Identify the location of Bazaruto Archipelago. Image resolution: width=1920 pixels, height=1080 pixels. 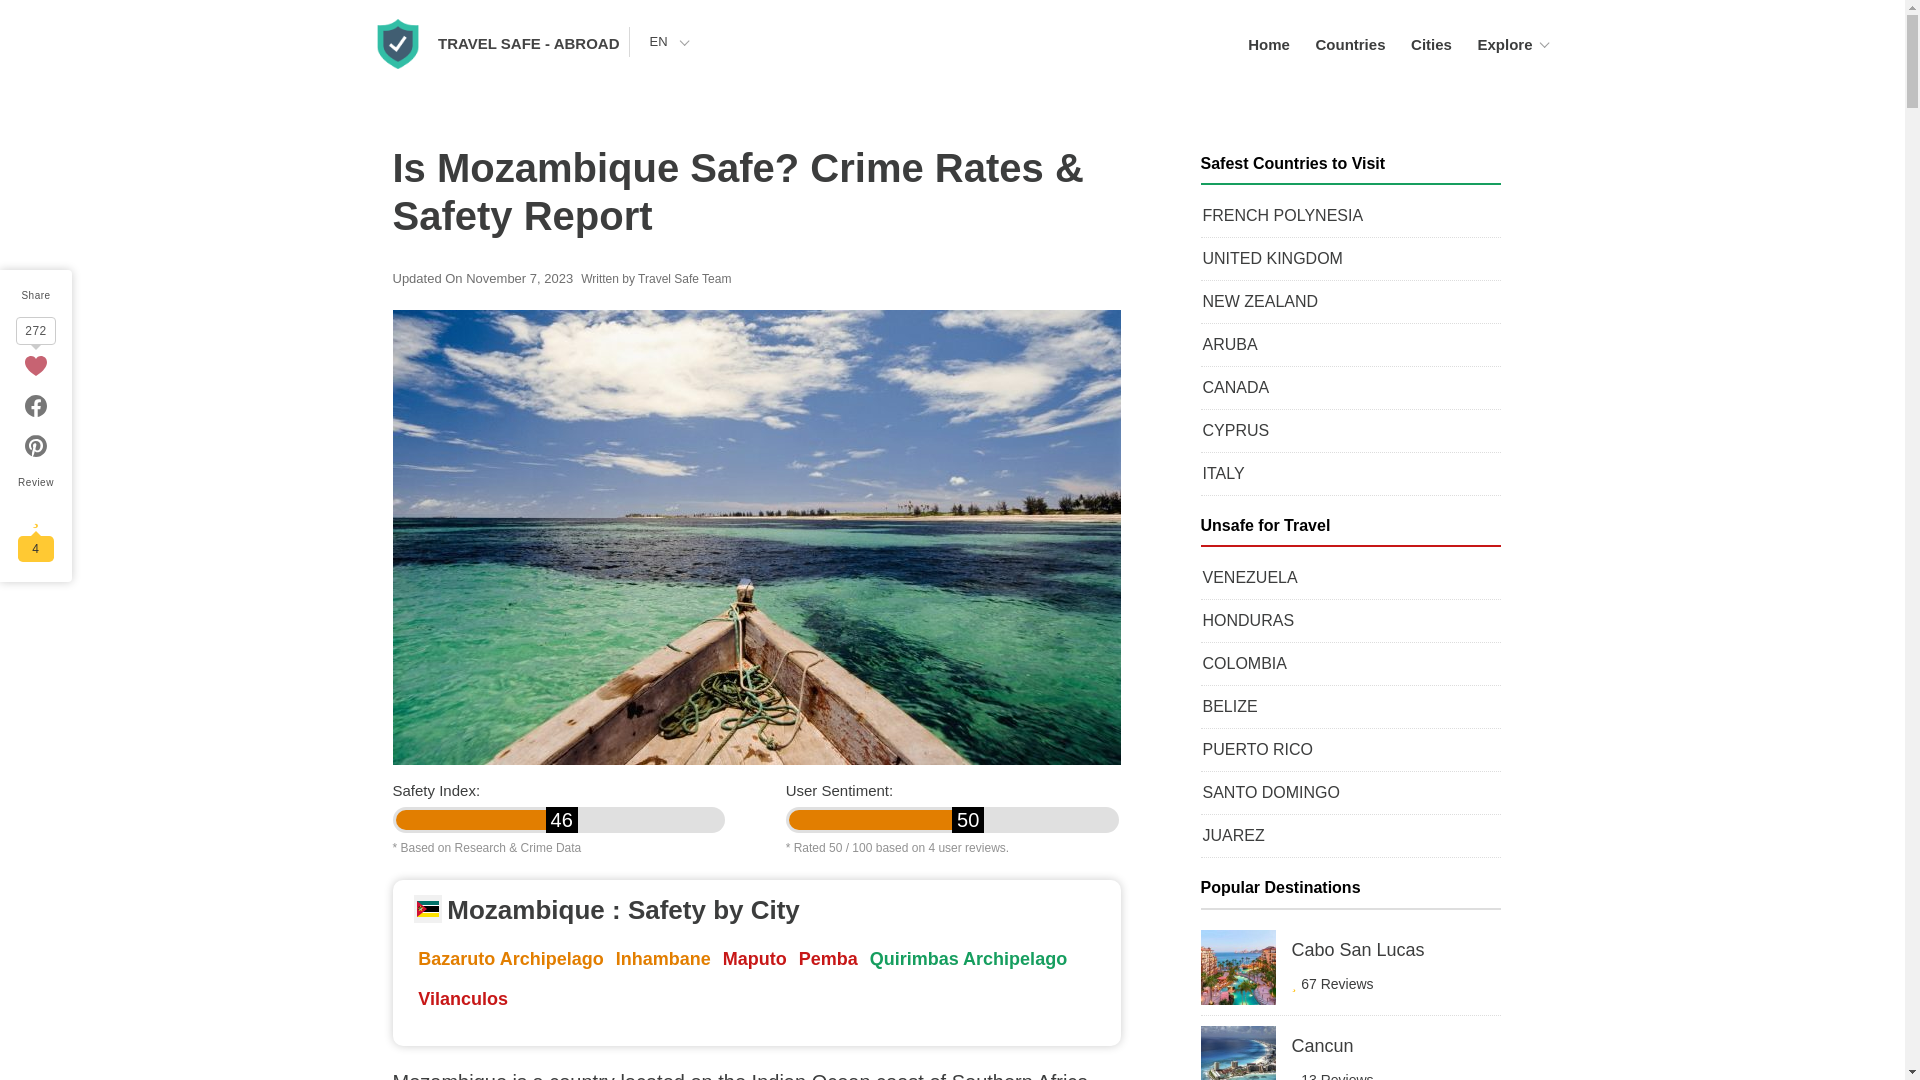
(510, 958).